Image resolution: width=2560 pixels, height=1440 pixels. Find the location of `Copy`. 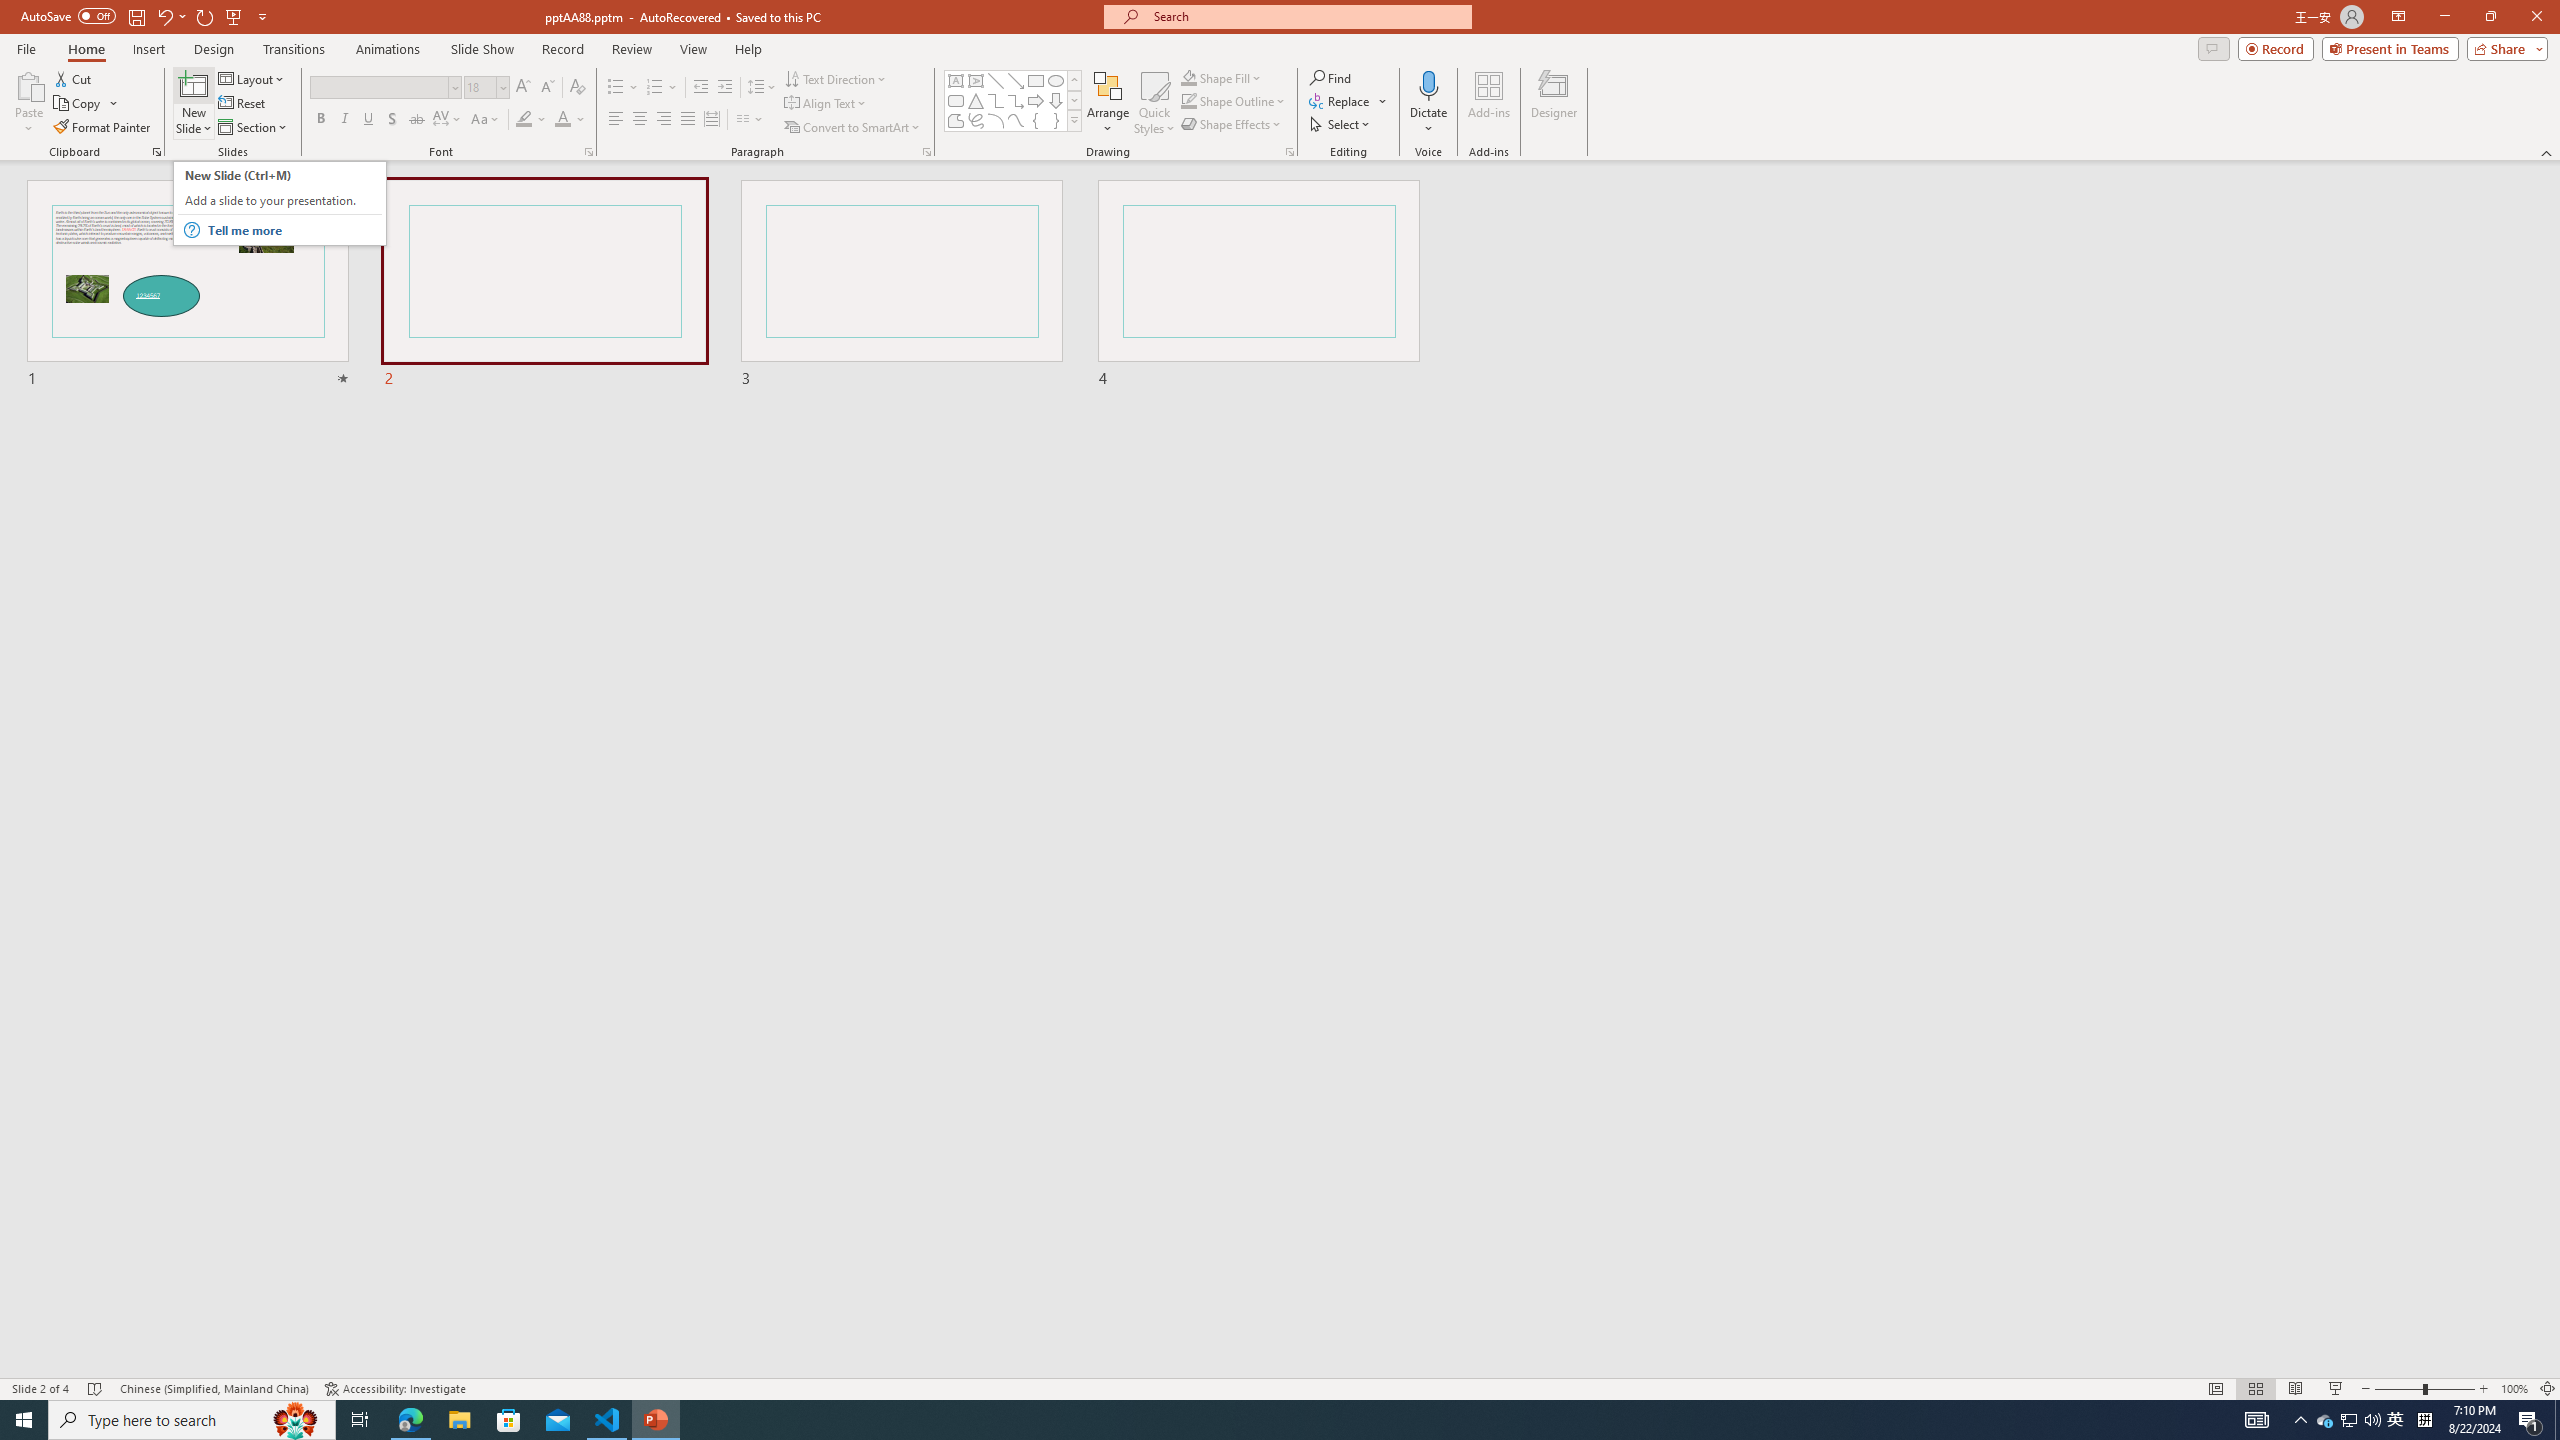

Copy is located at coordinates (79, 104).